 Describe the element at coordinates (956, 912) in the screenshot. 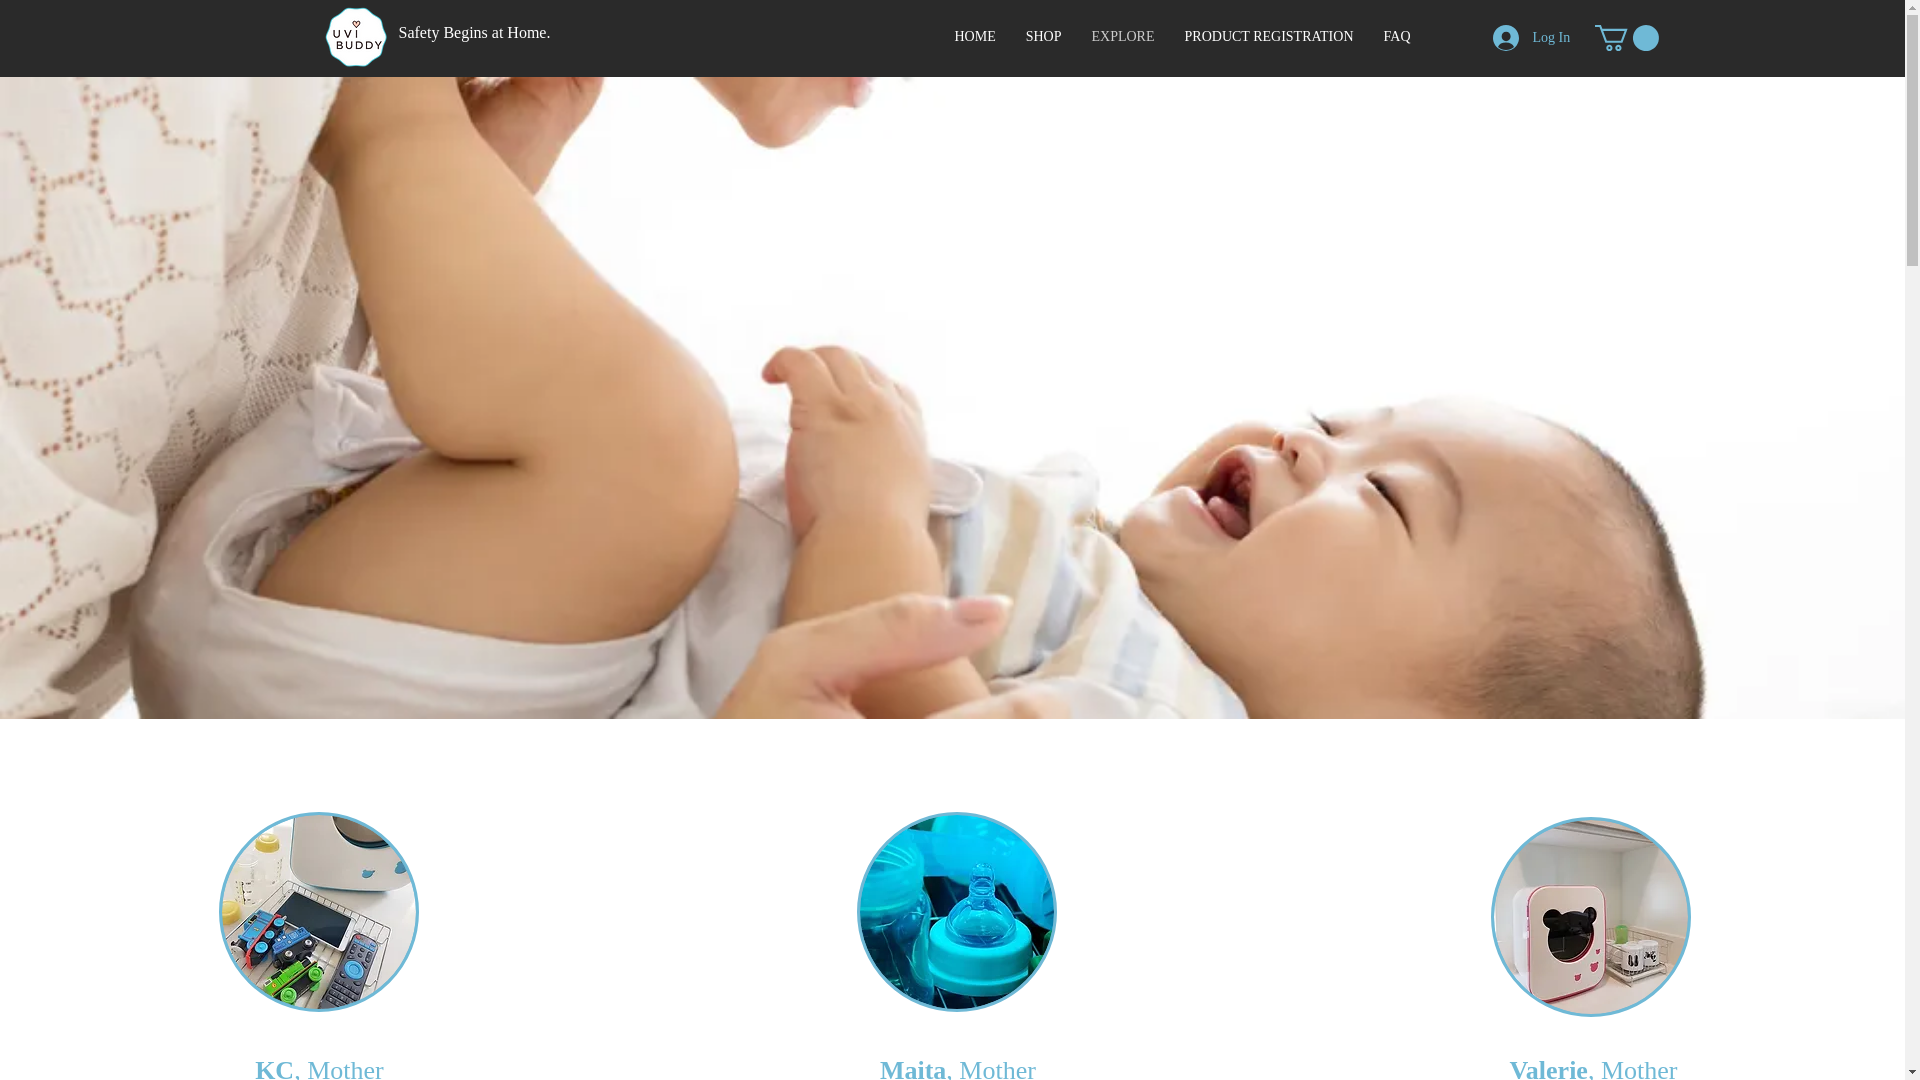

I see `GettyImages-124893619.jpg` at that location.